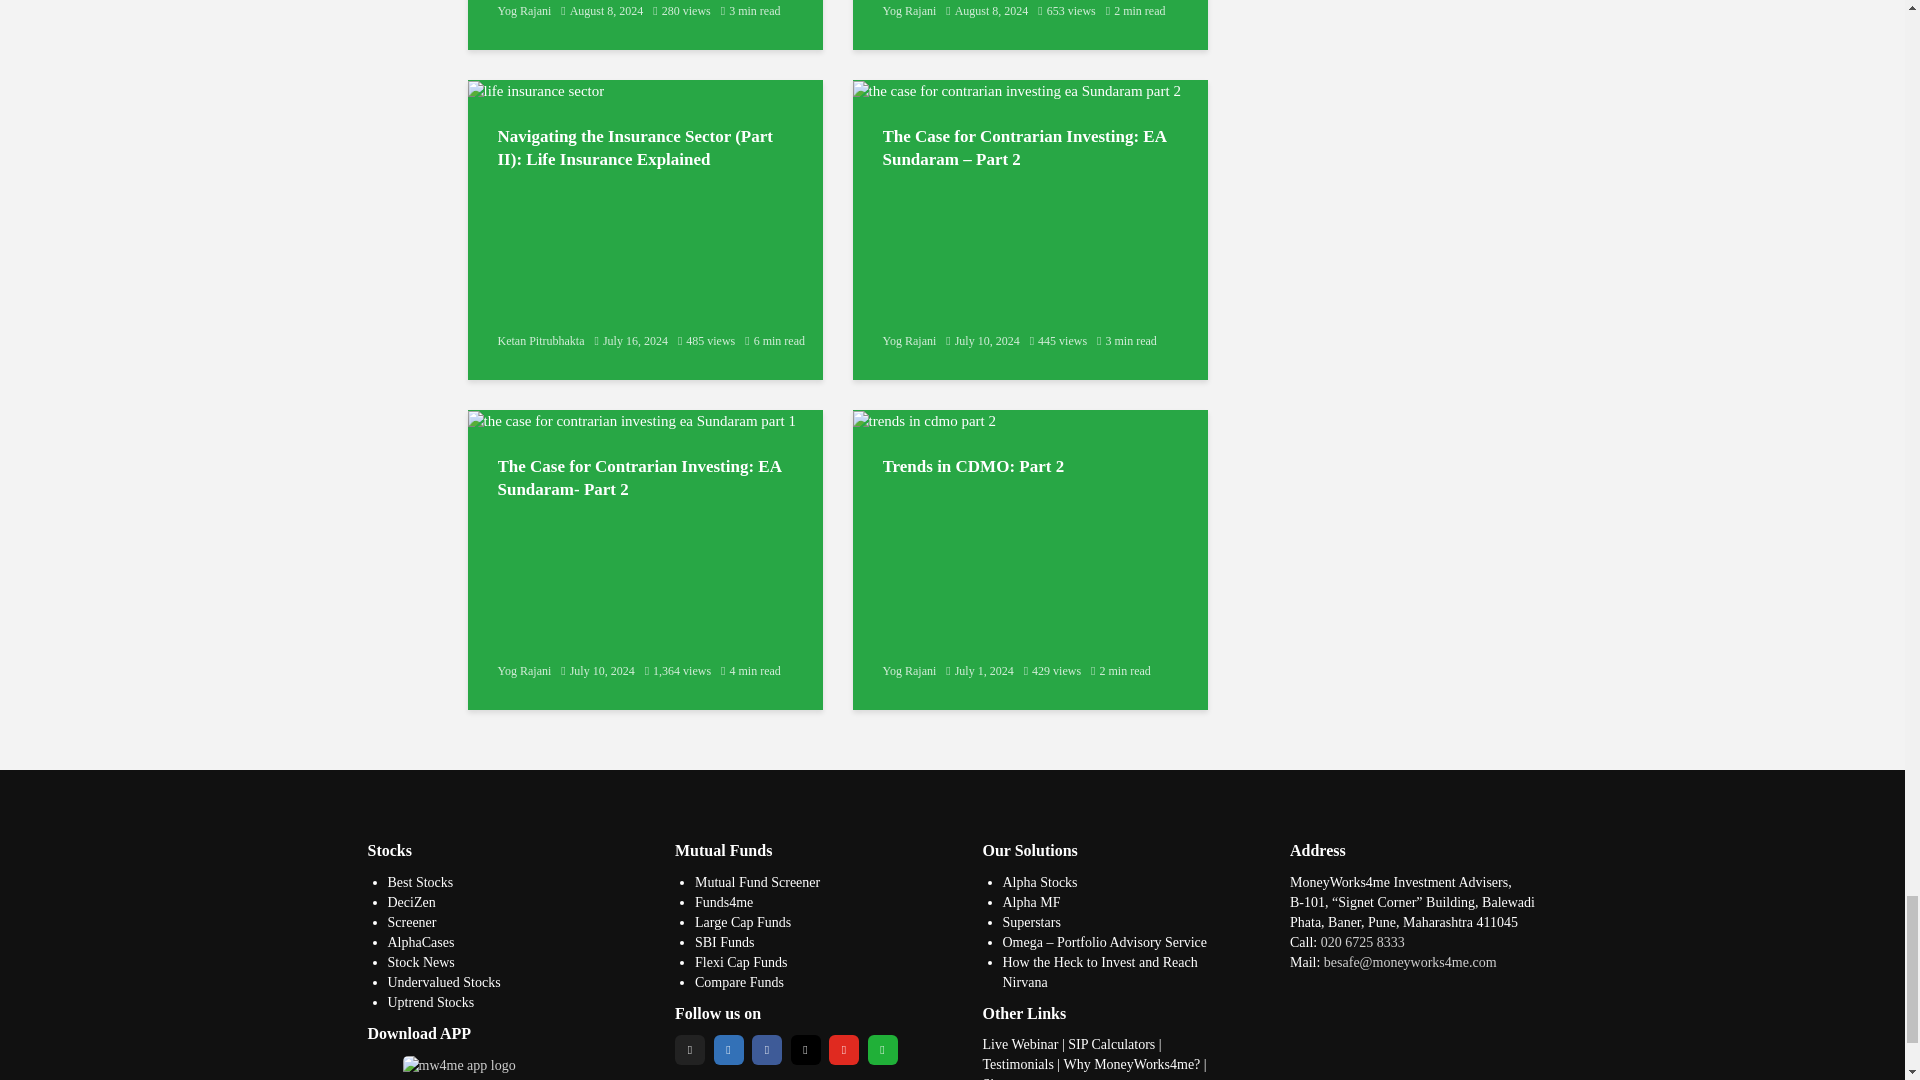  I want to click on Facebook, so click(766, 1049).